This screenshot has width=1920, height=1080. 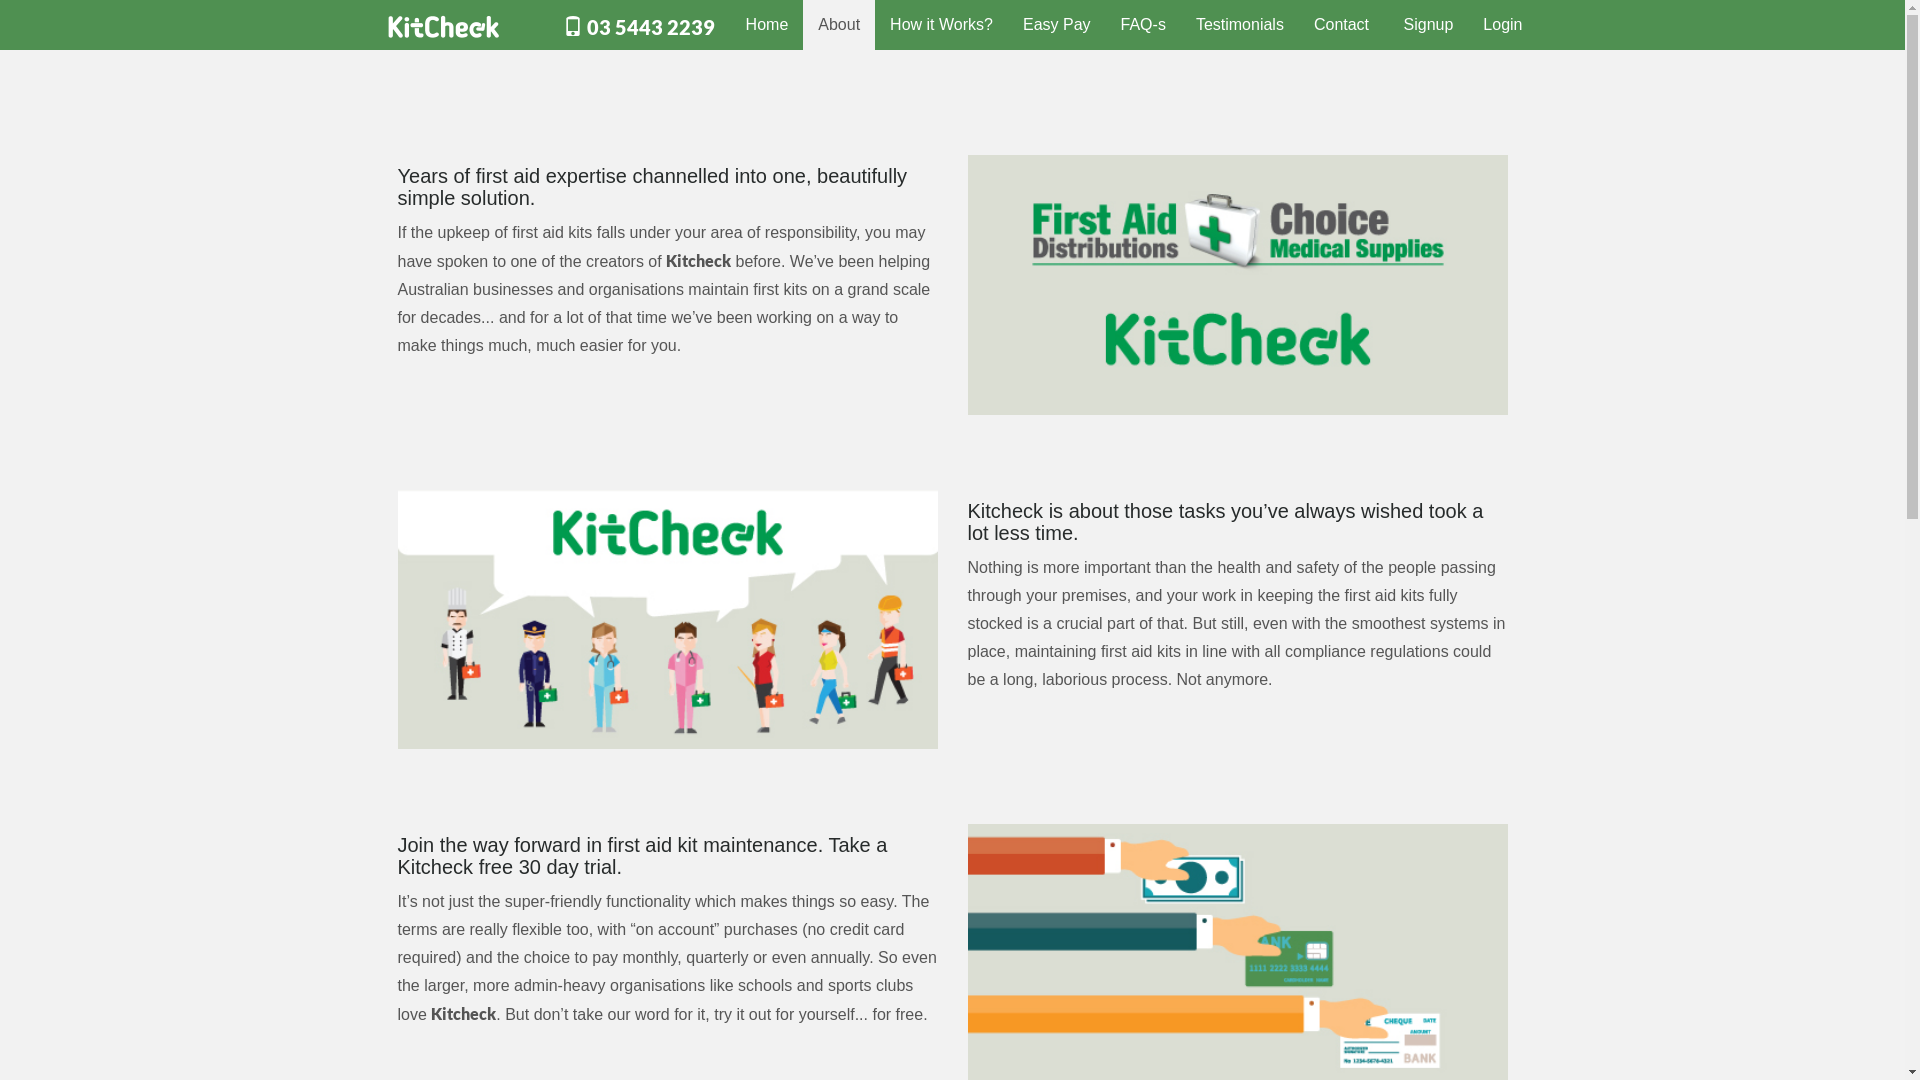 What do you see at coordinates (1502, 25) in the screenshot?
I see `Login` at bounding box center [1502, 25].